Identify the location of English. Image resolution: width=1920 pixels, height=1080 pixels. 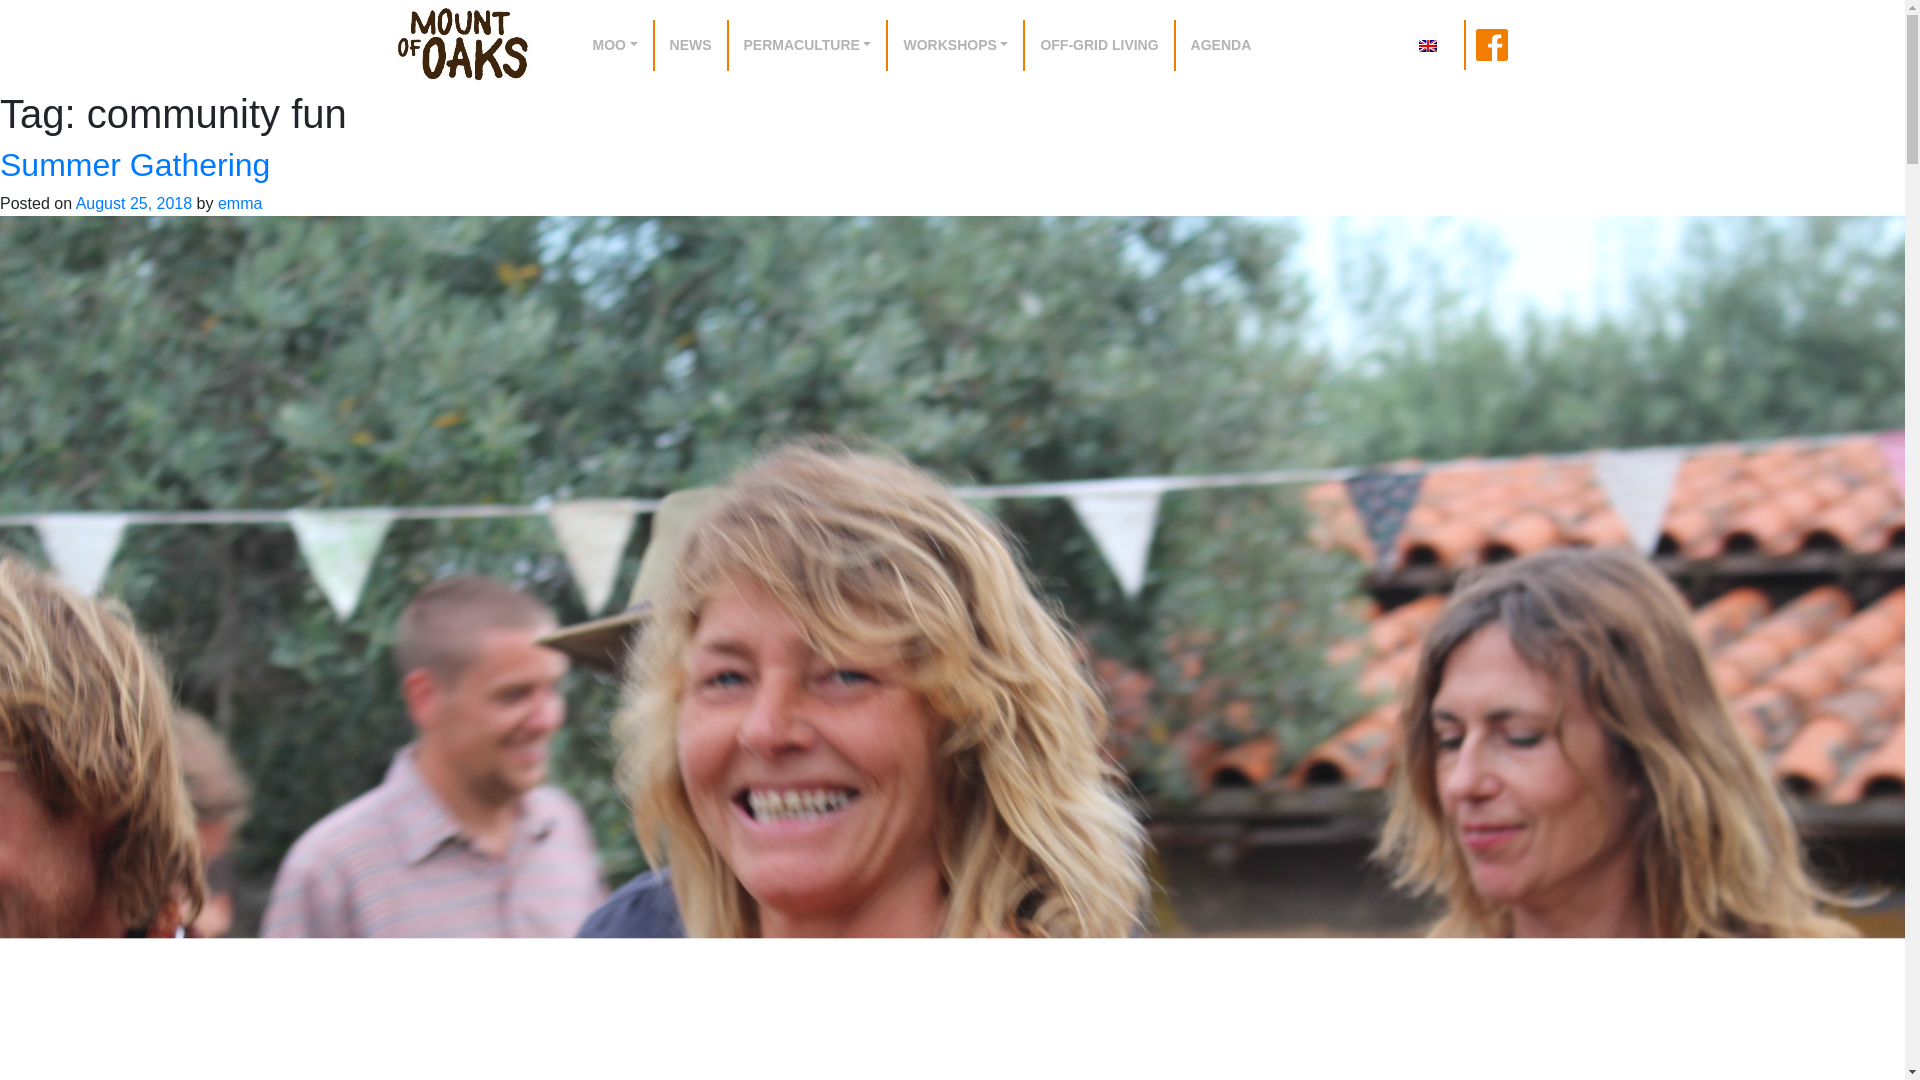
(1427, 45).